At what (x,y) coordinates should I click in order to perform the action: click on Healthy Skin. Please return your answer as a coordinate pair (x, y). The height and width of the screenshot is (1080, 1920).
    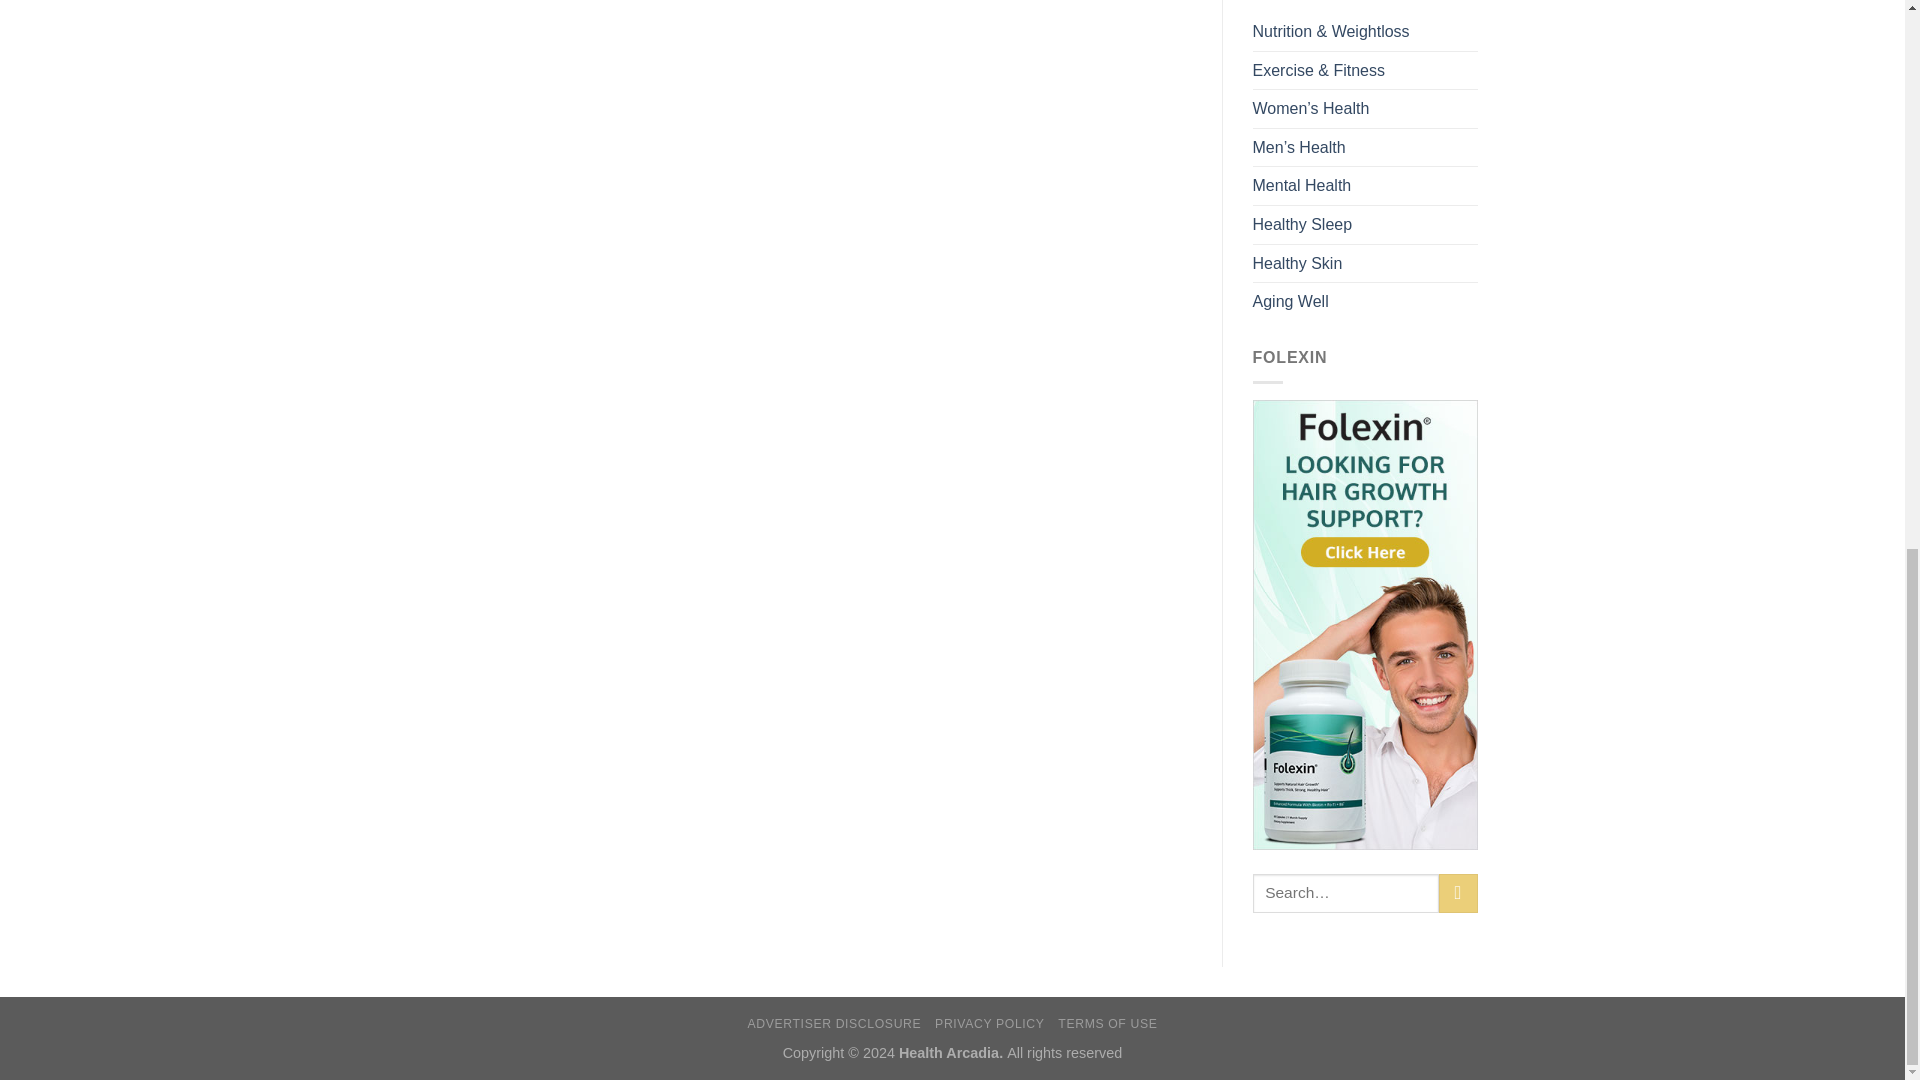
    Looking at the image, I should click on (1296, 264).